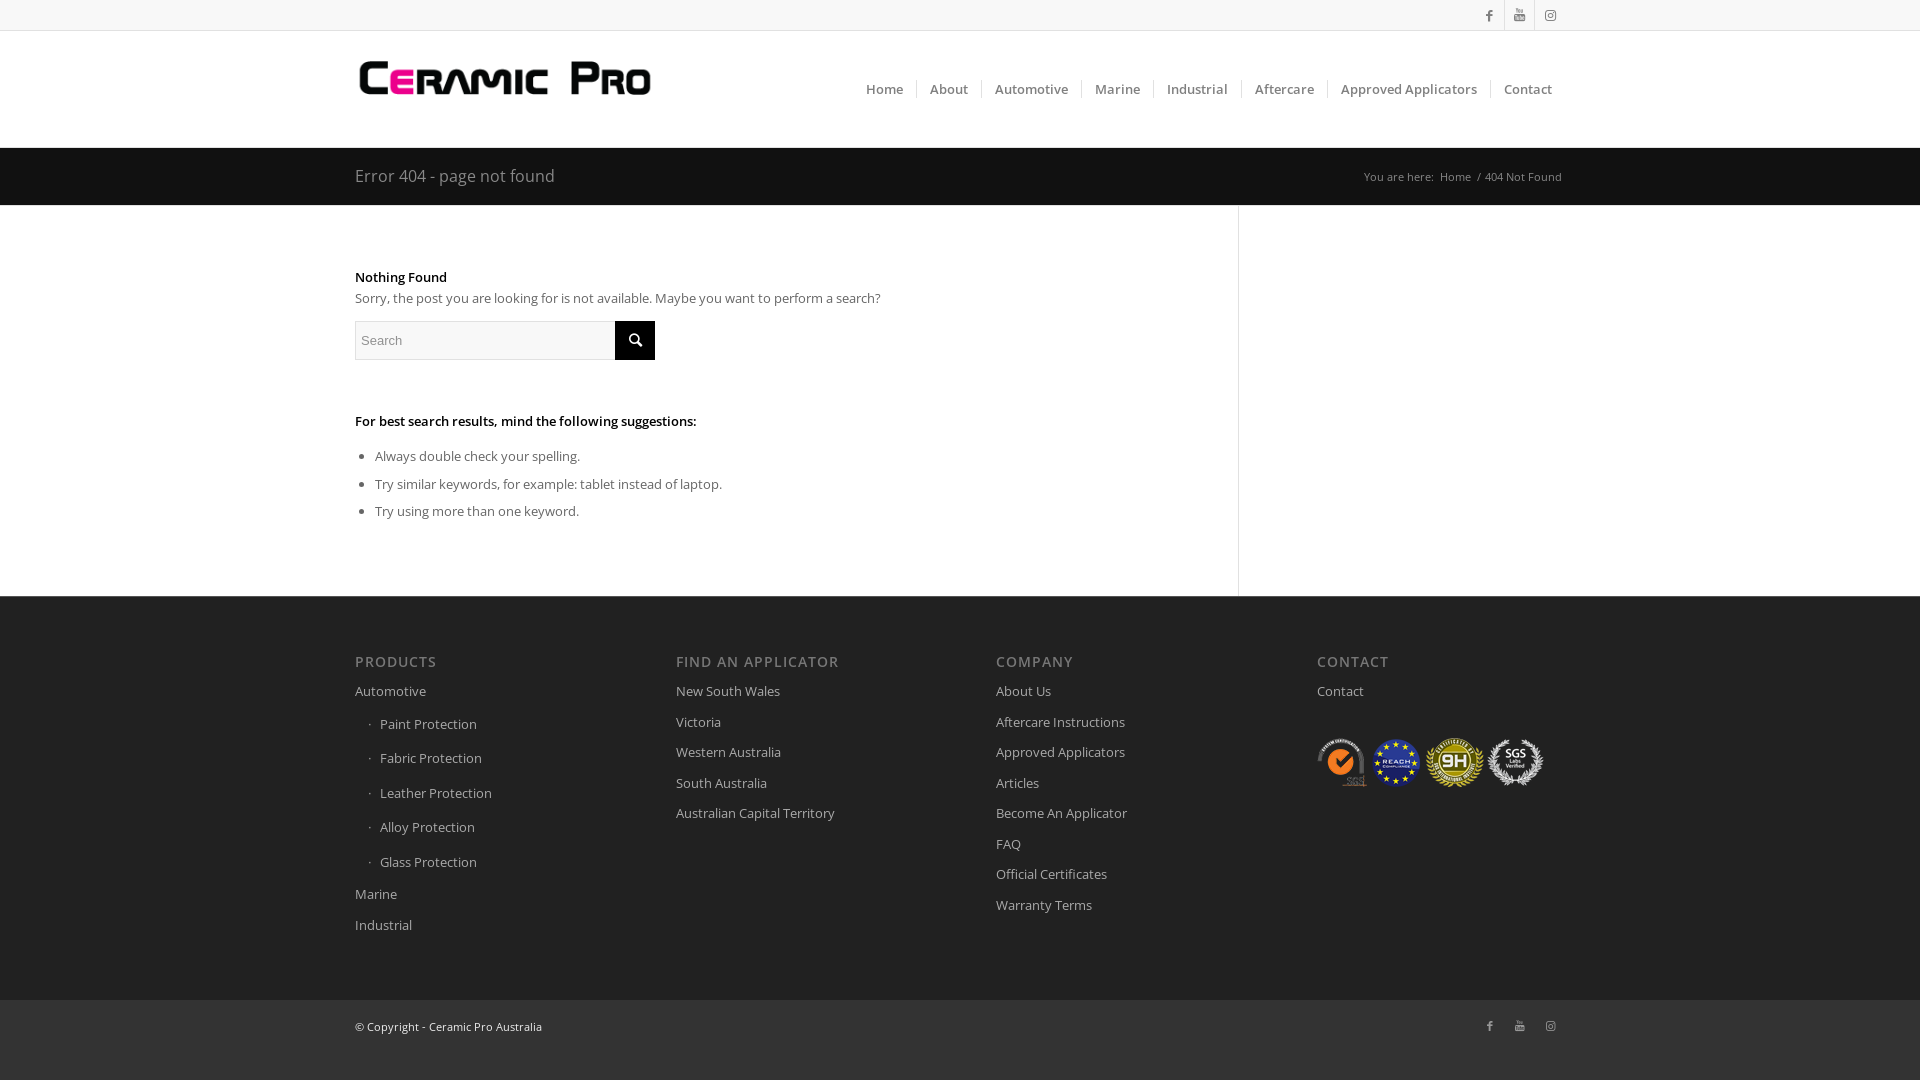 This screenshot has width=1920, height=1080. Describe the element at coordinates (1441, 692) in the screenshot. I see `Contact` at that location.